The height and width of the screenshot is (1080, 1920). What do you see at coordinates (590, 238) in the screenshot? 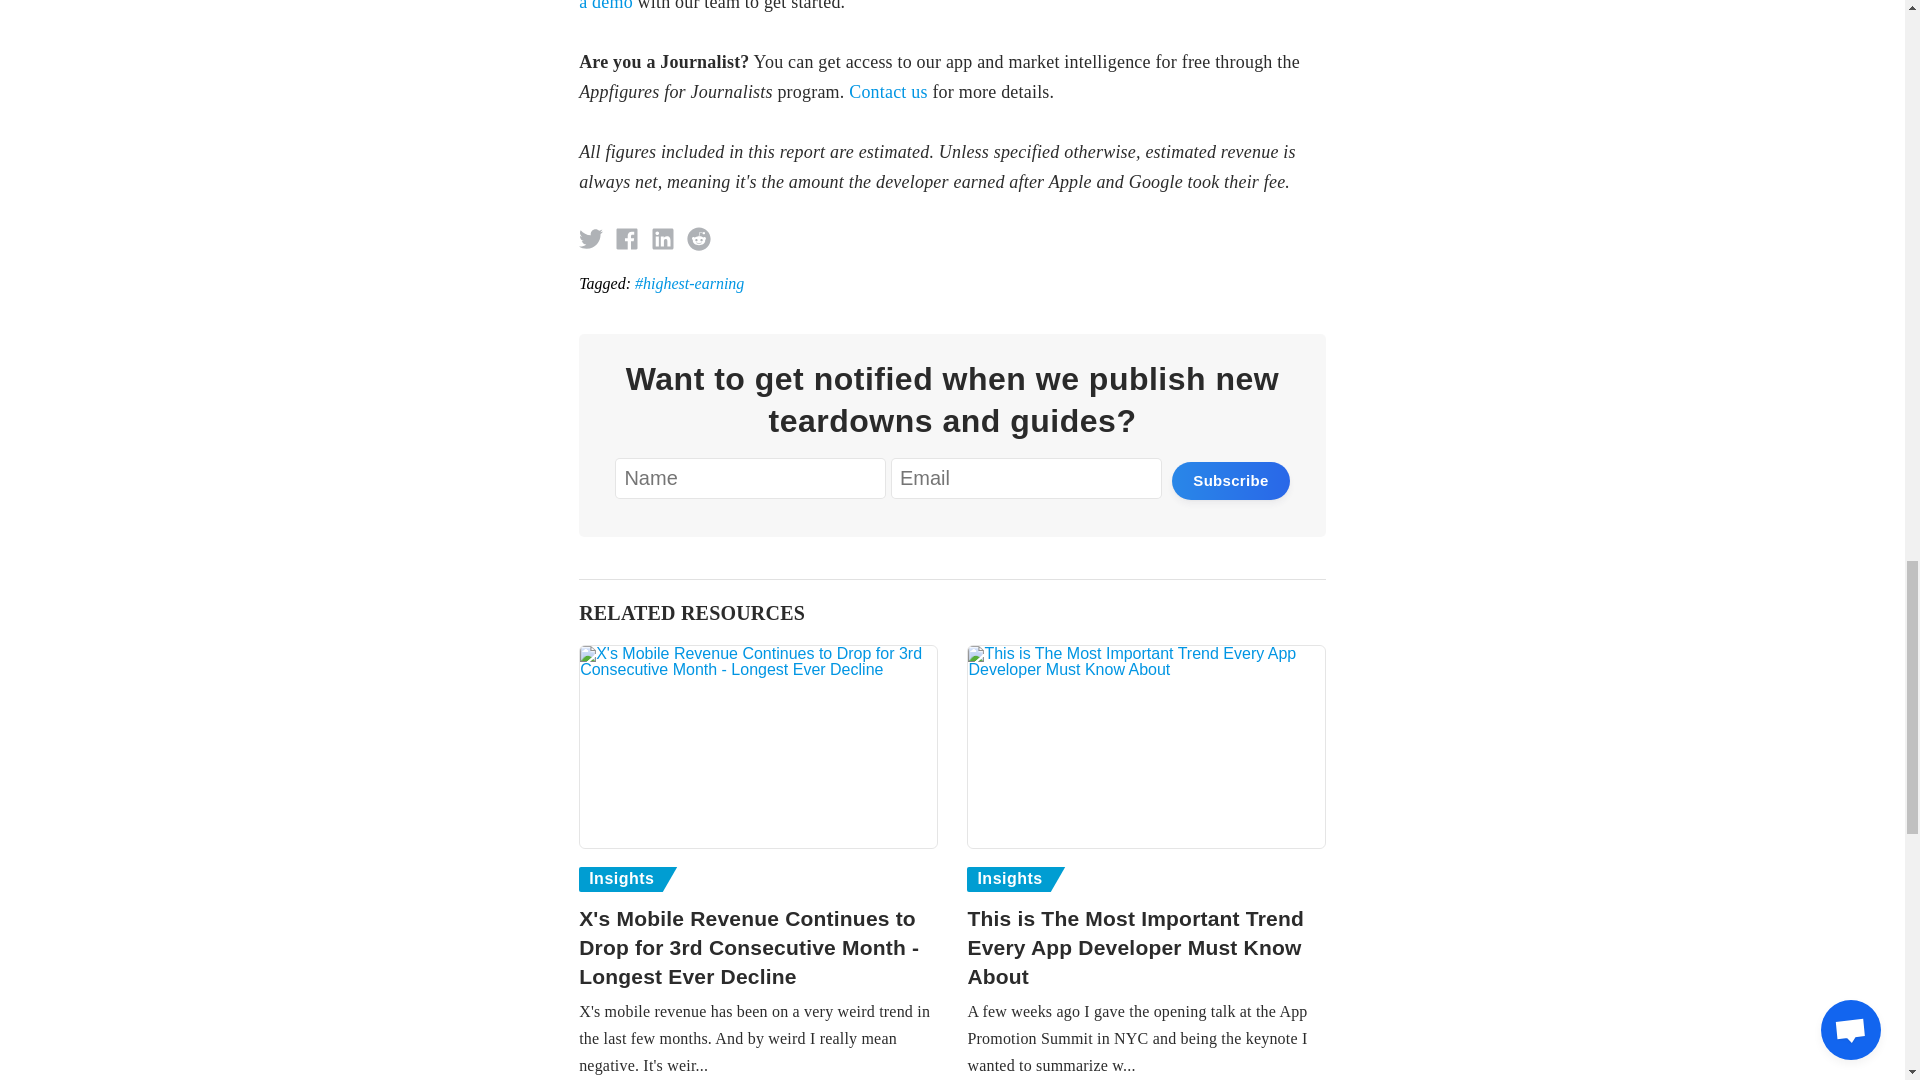
I see `Share this article on Twitter` at bounding box center [590, 238].